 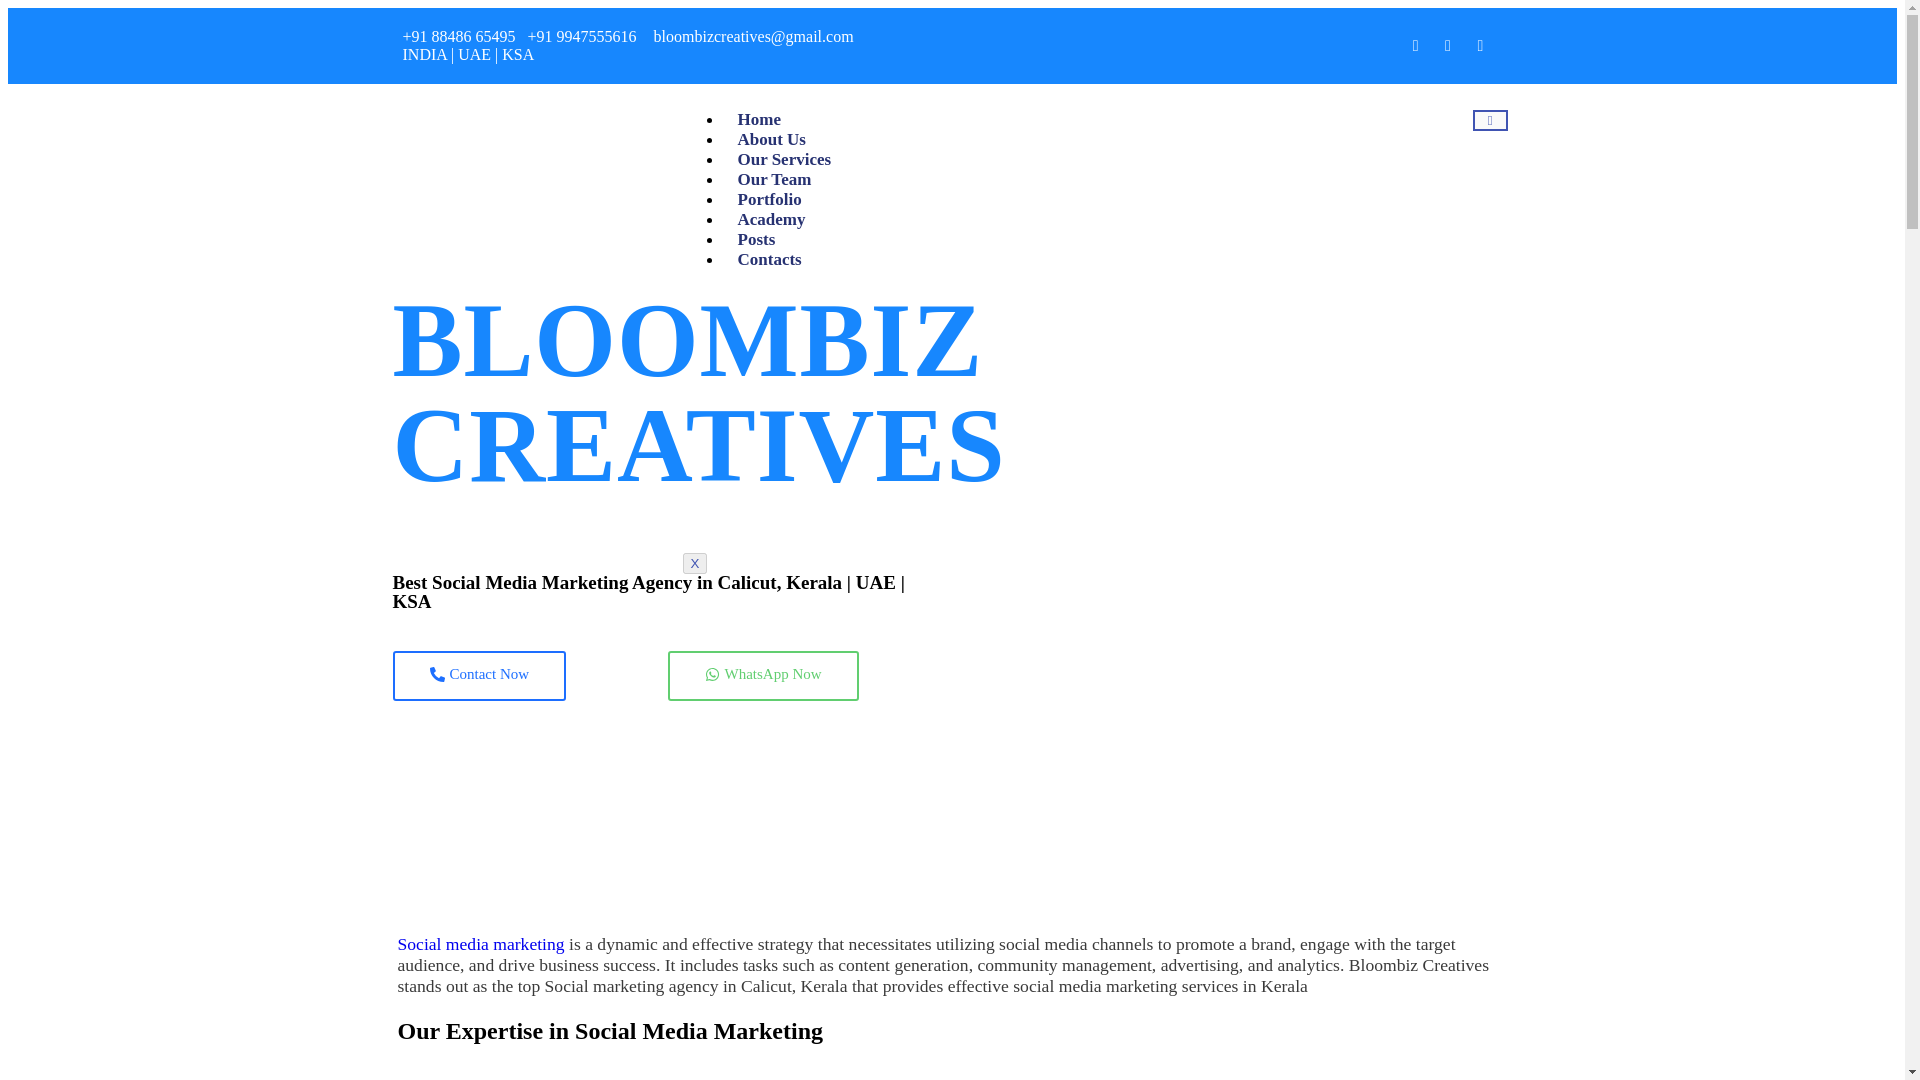 What do you see at coordinates (763, 674) in the screenshot?
I see `WhatsApp Now` at bounding box center [763, 674].